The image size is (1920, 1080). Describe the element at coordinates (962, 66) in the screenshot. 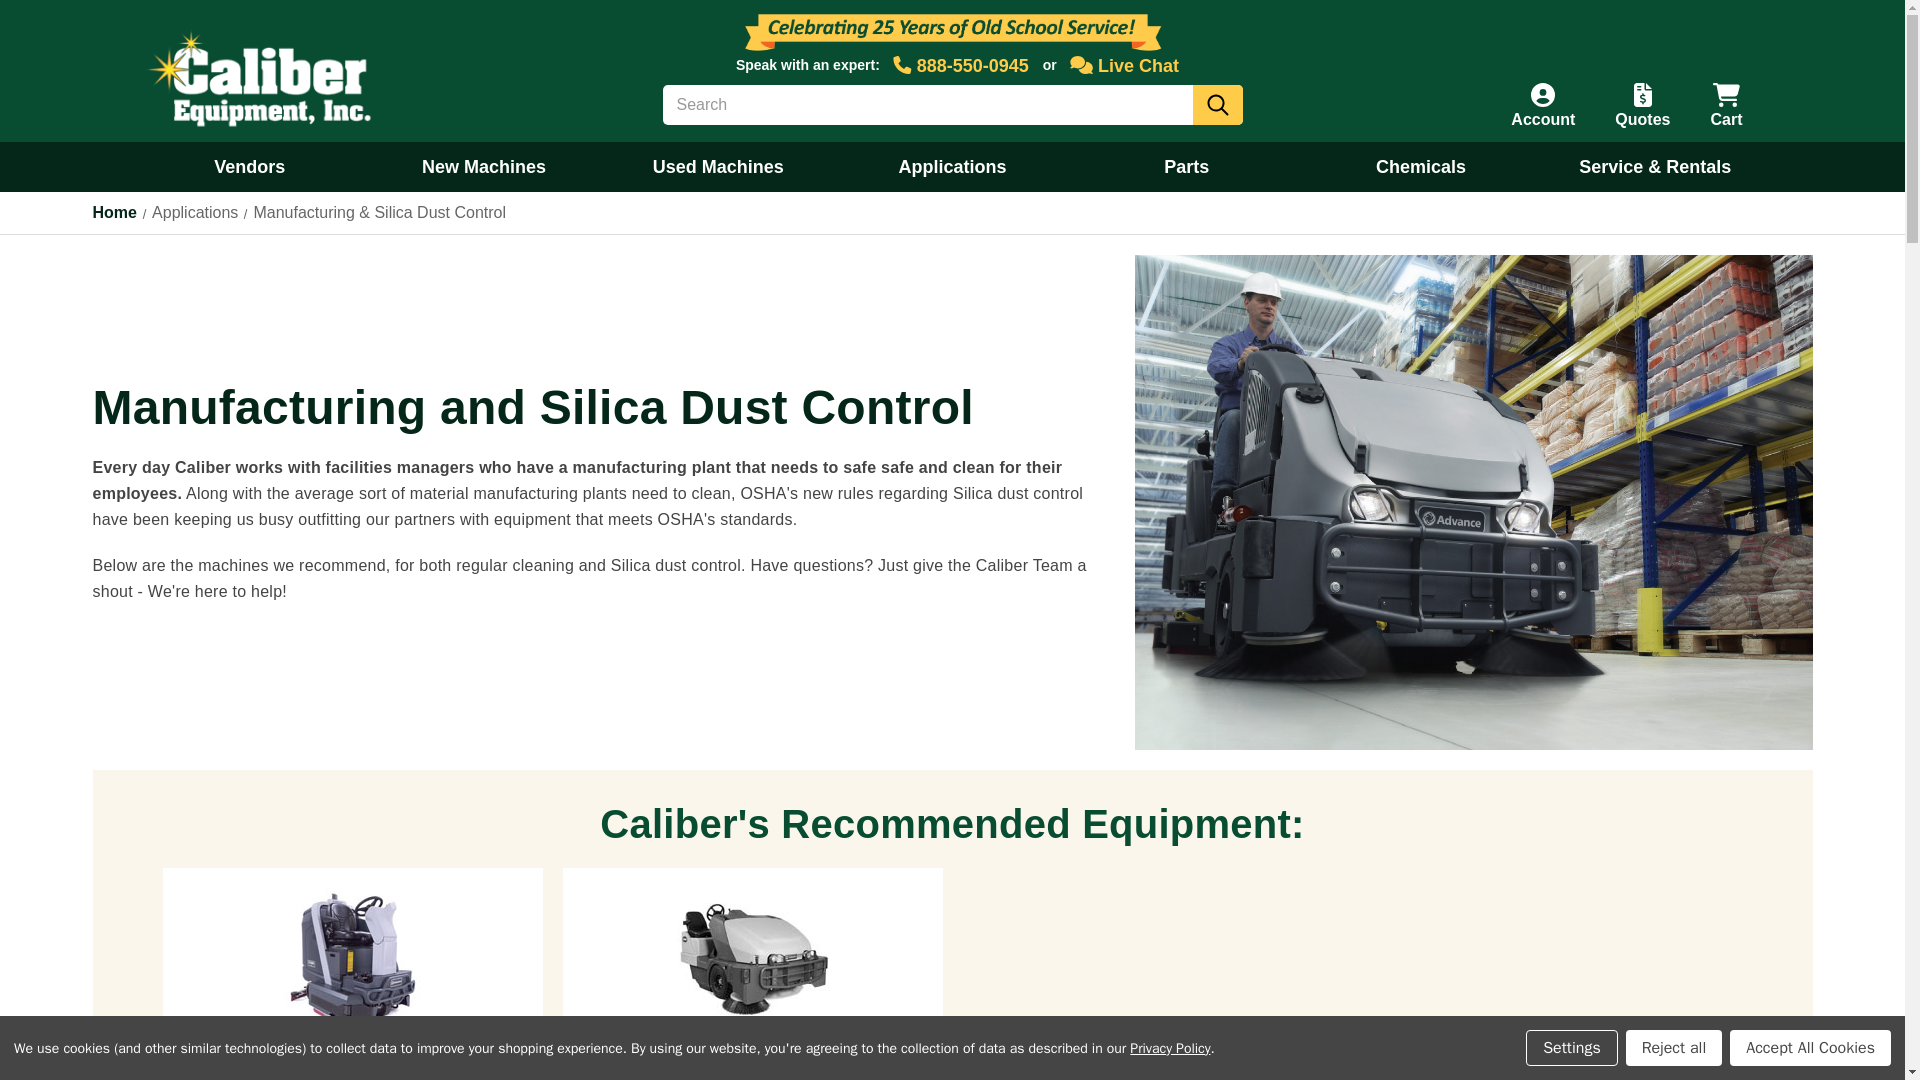

I see `888-550-0945` at that location.